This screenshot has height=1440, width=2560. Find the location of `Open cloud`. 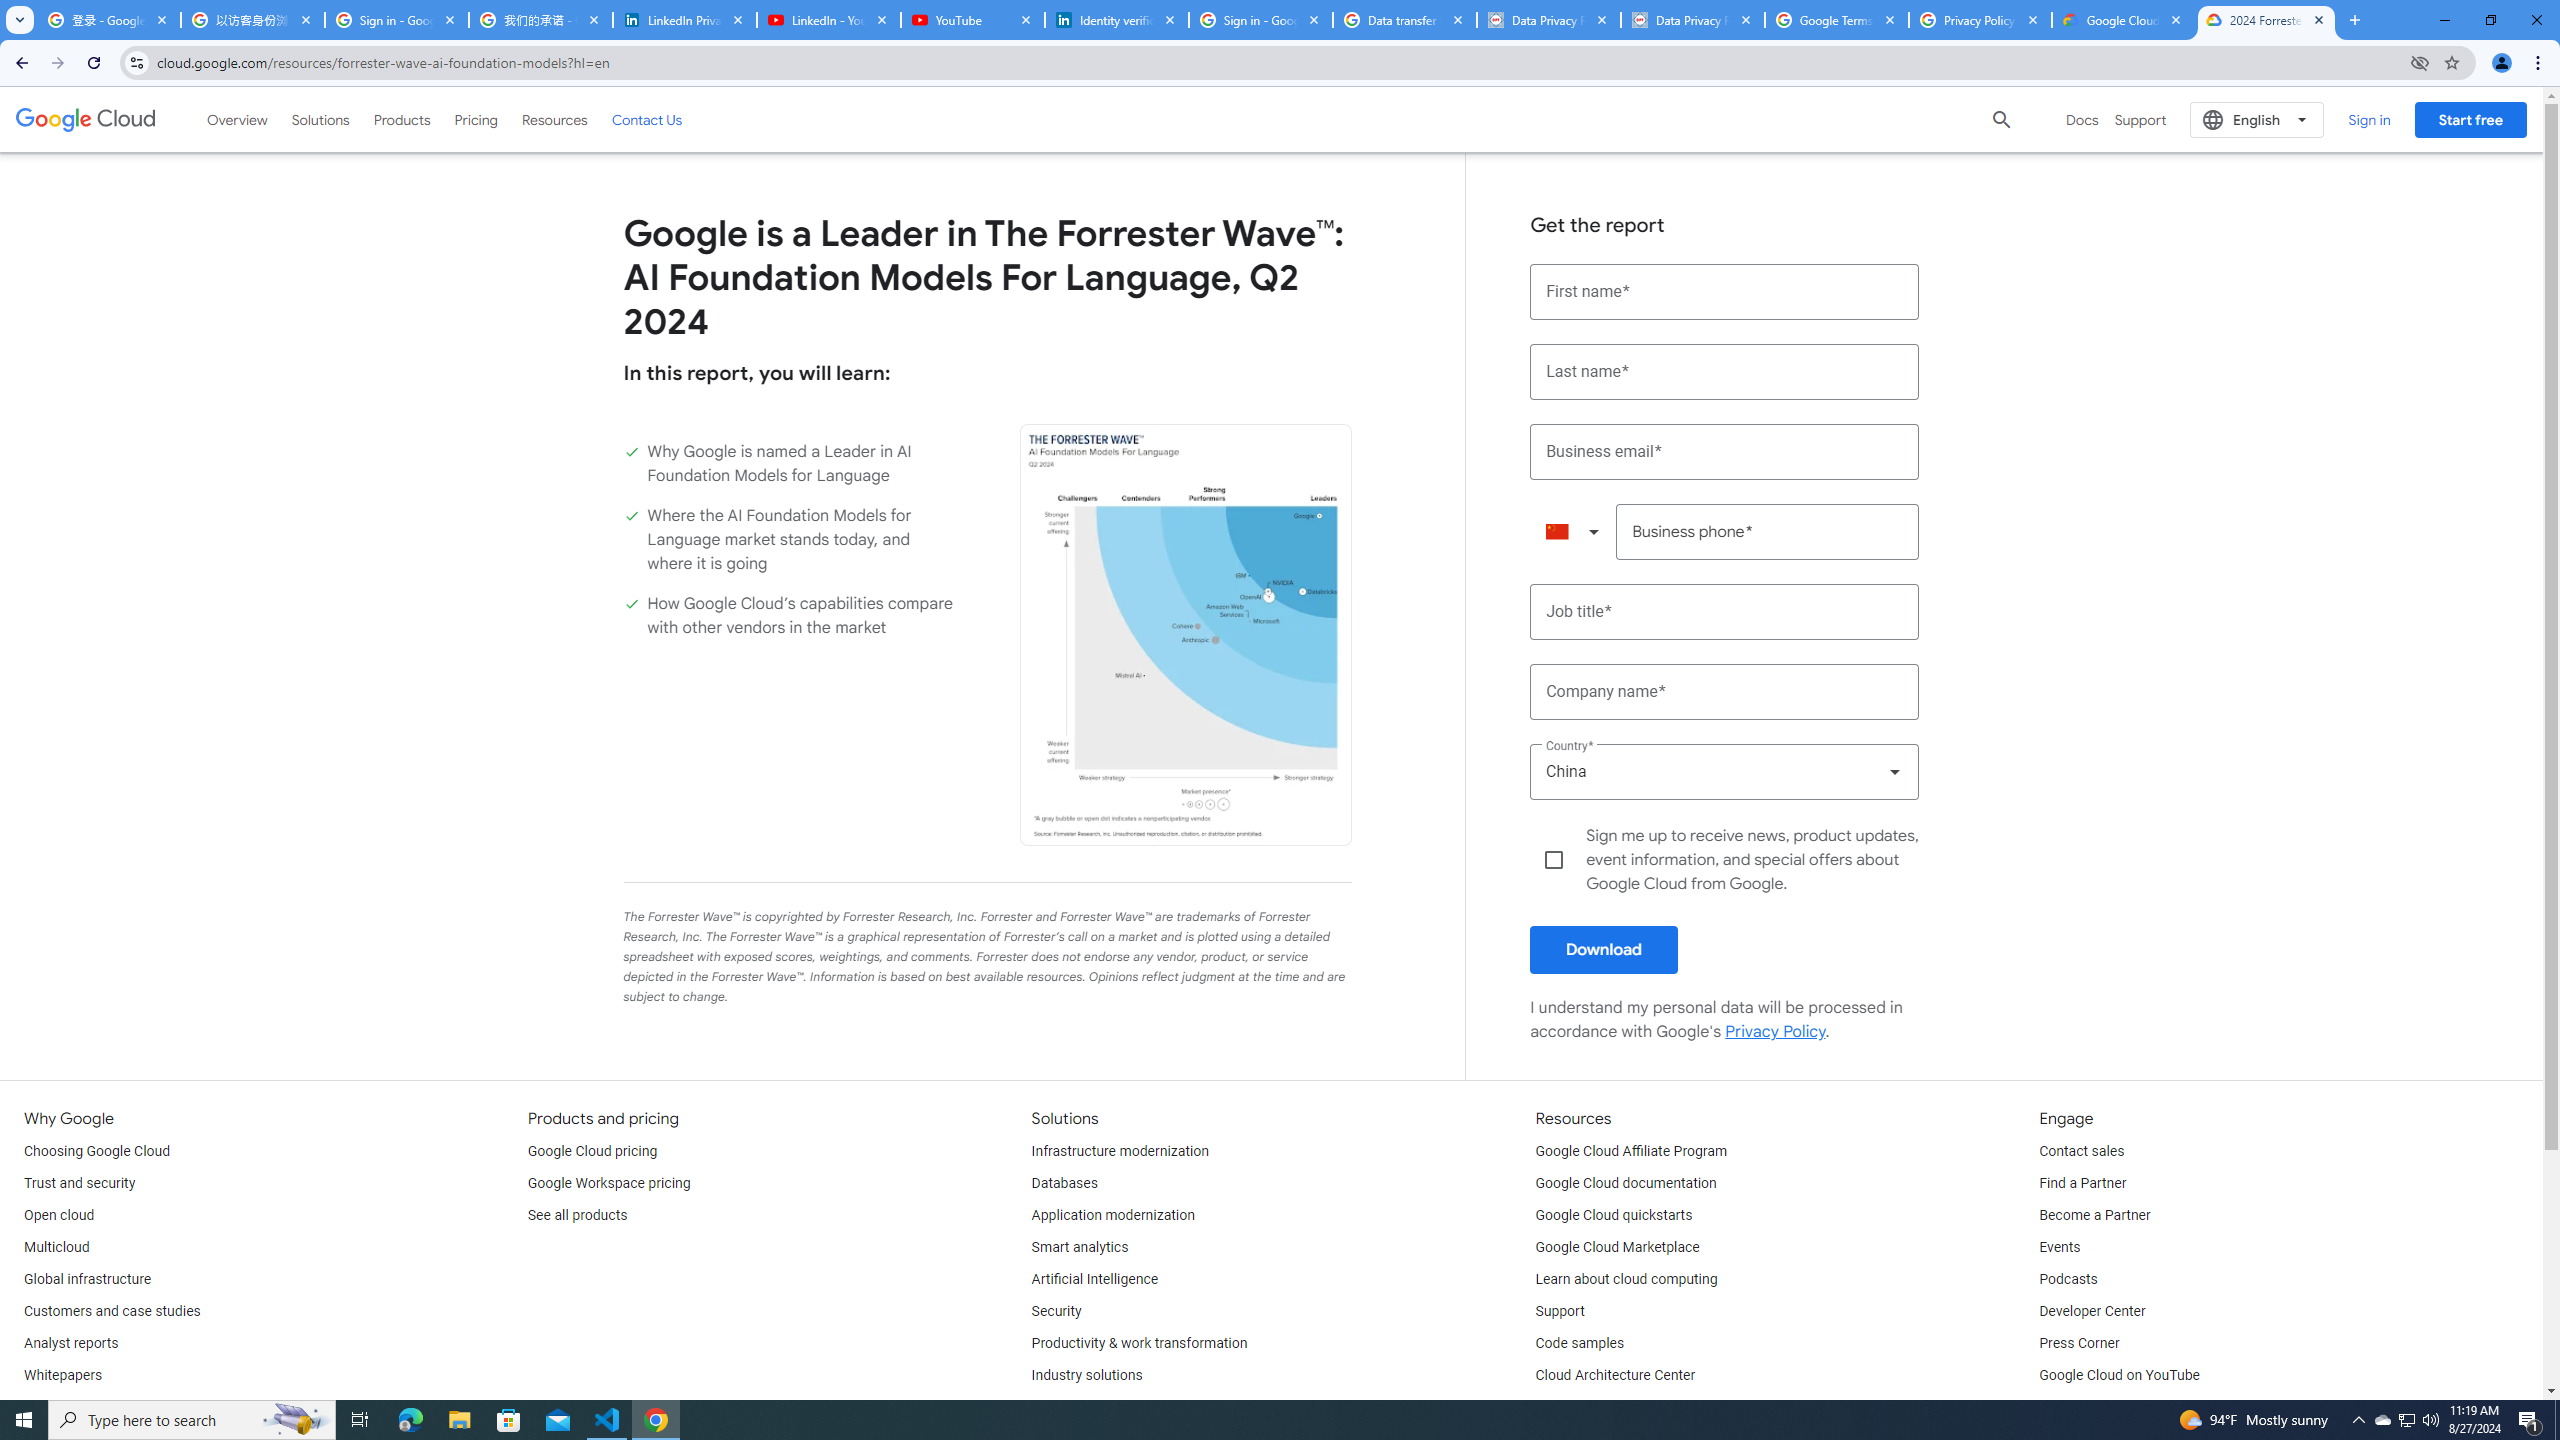

Open cloud is located at coordinates (58, 1216).